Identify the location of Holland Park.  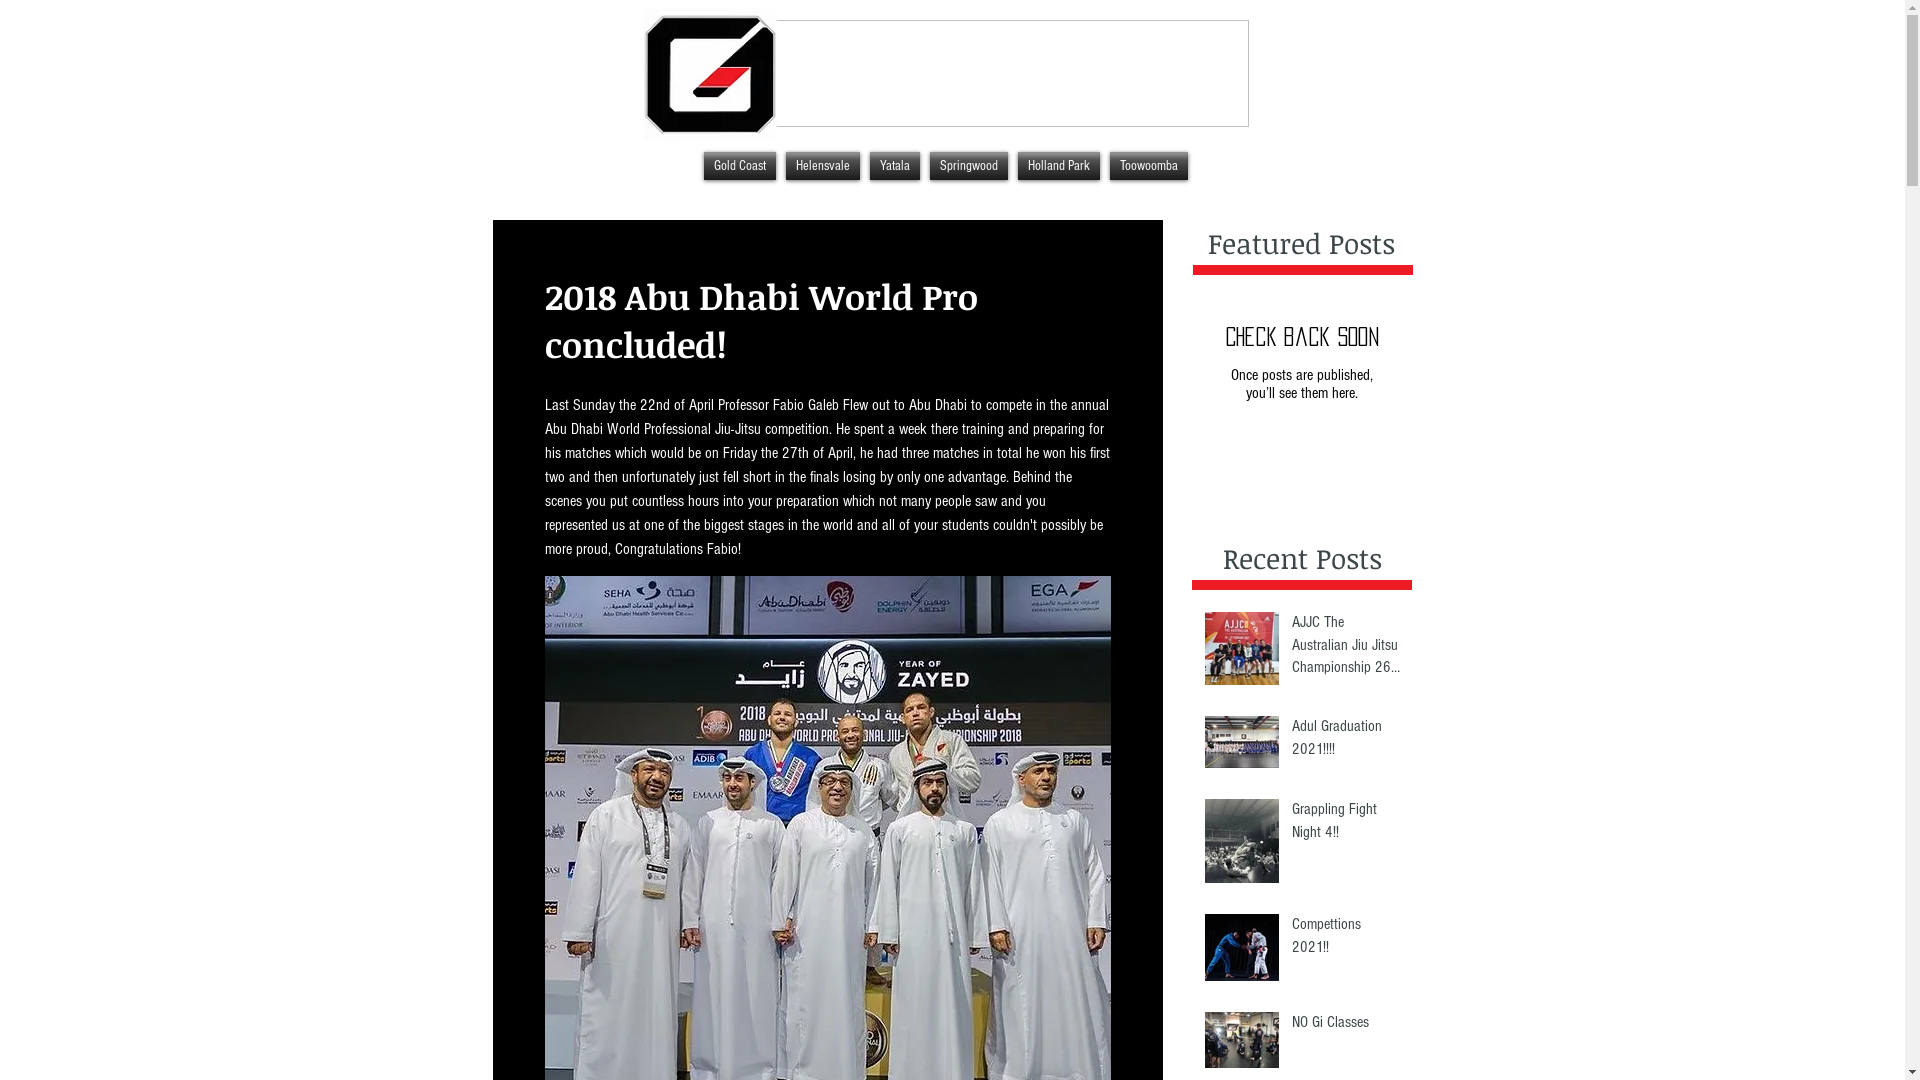
(1058, 166).